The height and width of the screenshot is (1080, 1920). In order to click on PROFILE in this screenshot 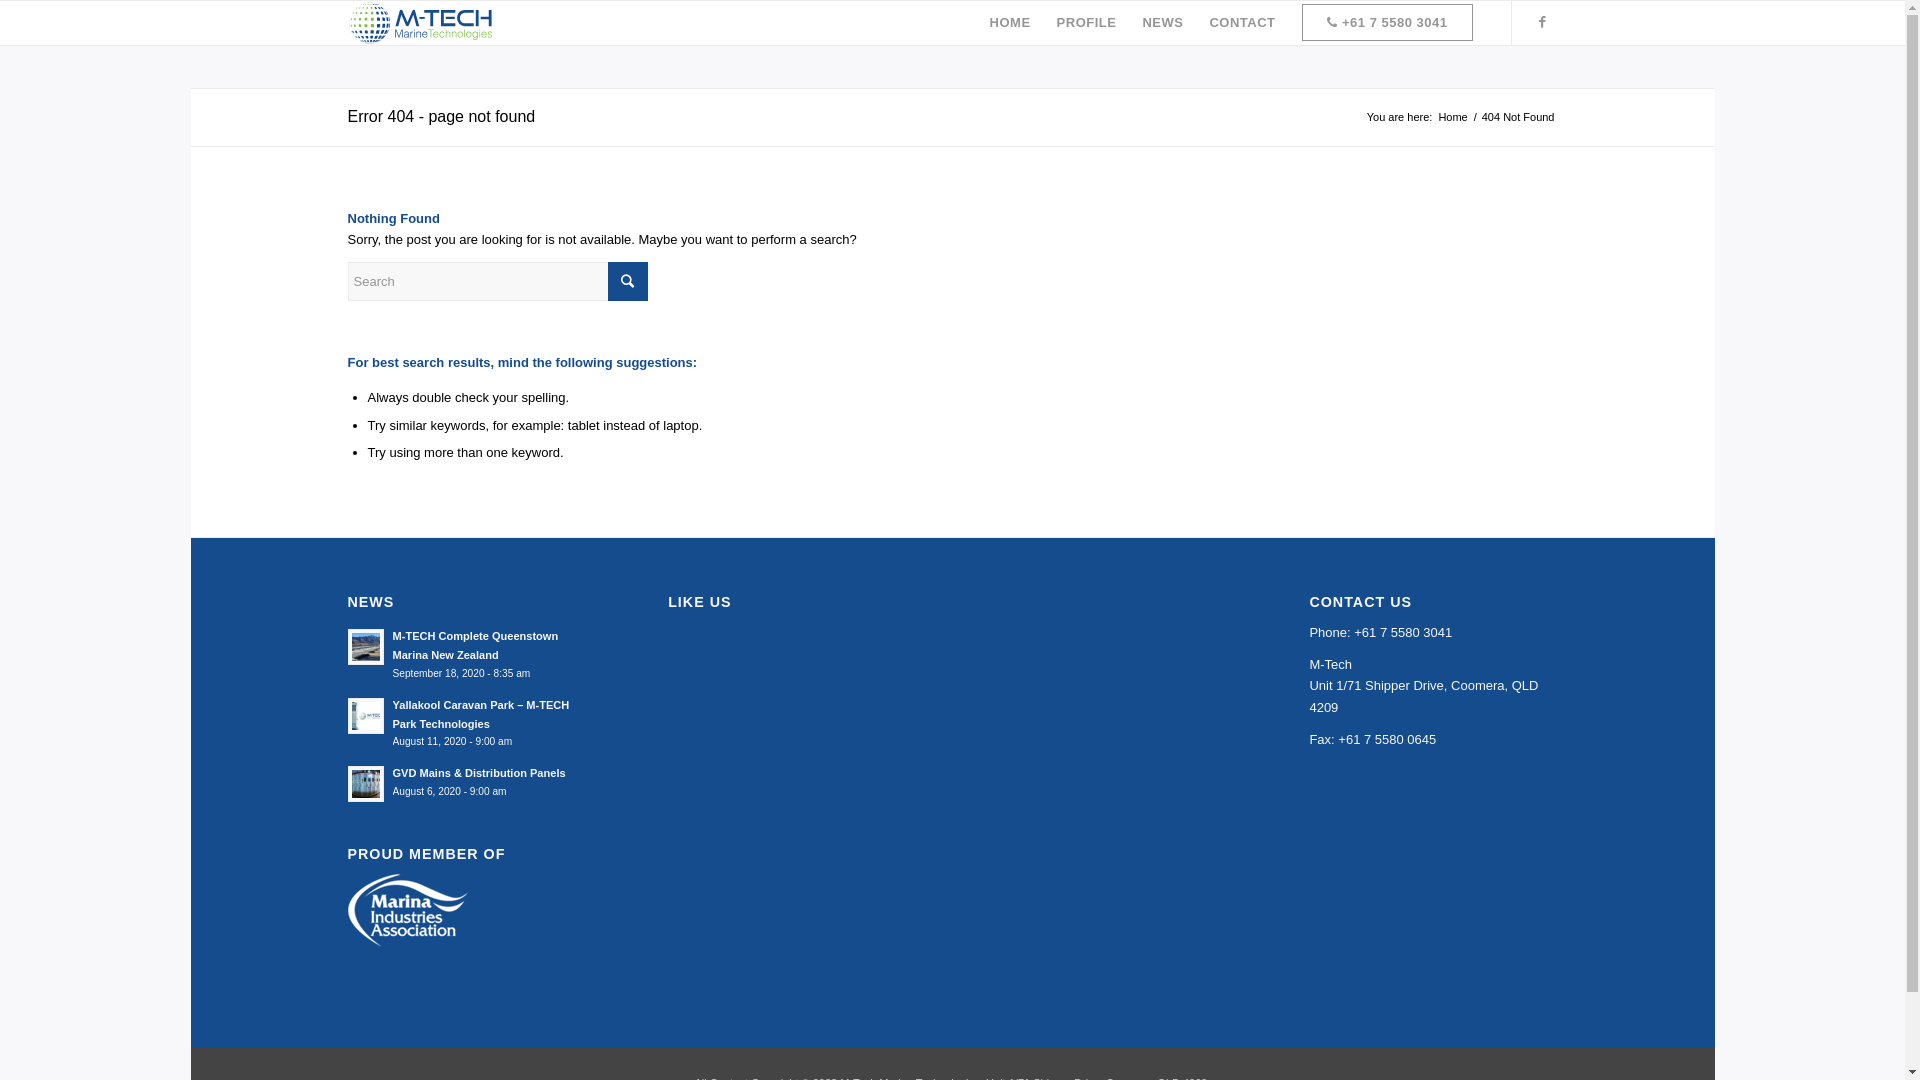, I will do `click(1087, 23)`.